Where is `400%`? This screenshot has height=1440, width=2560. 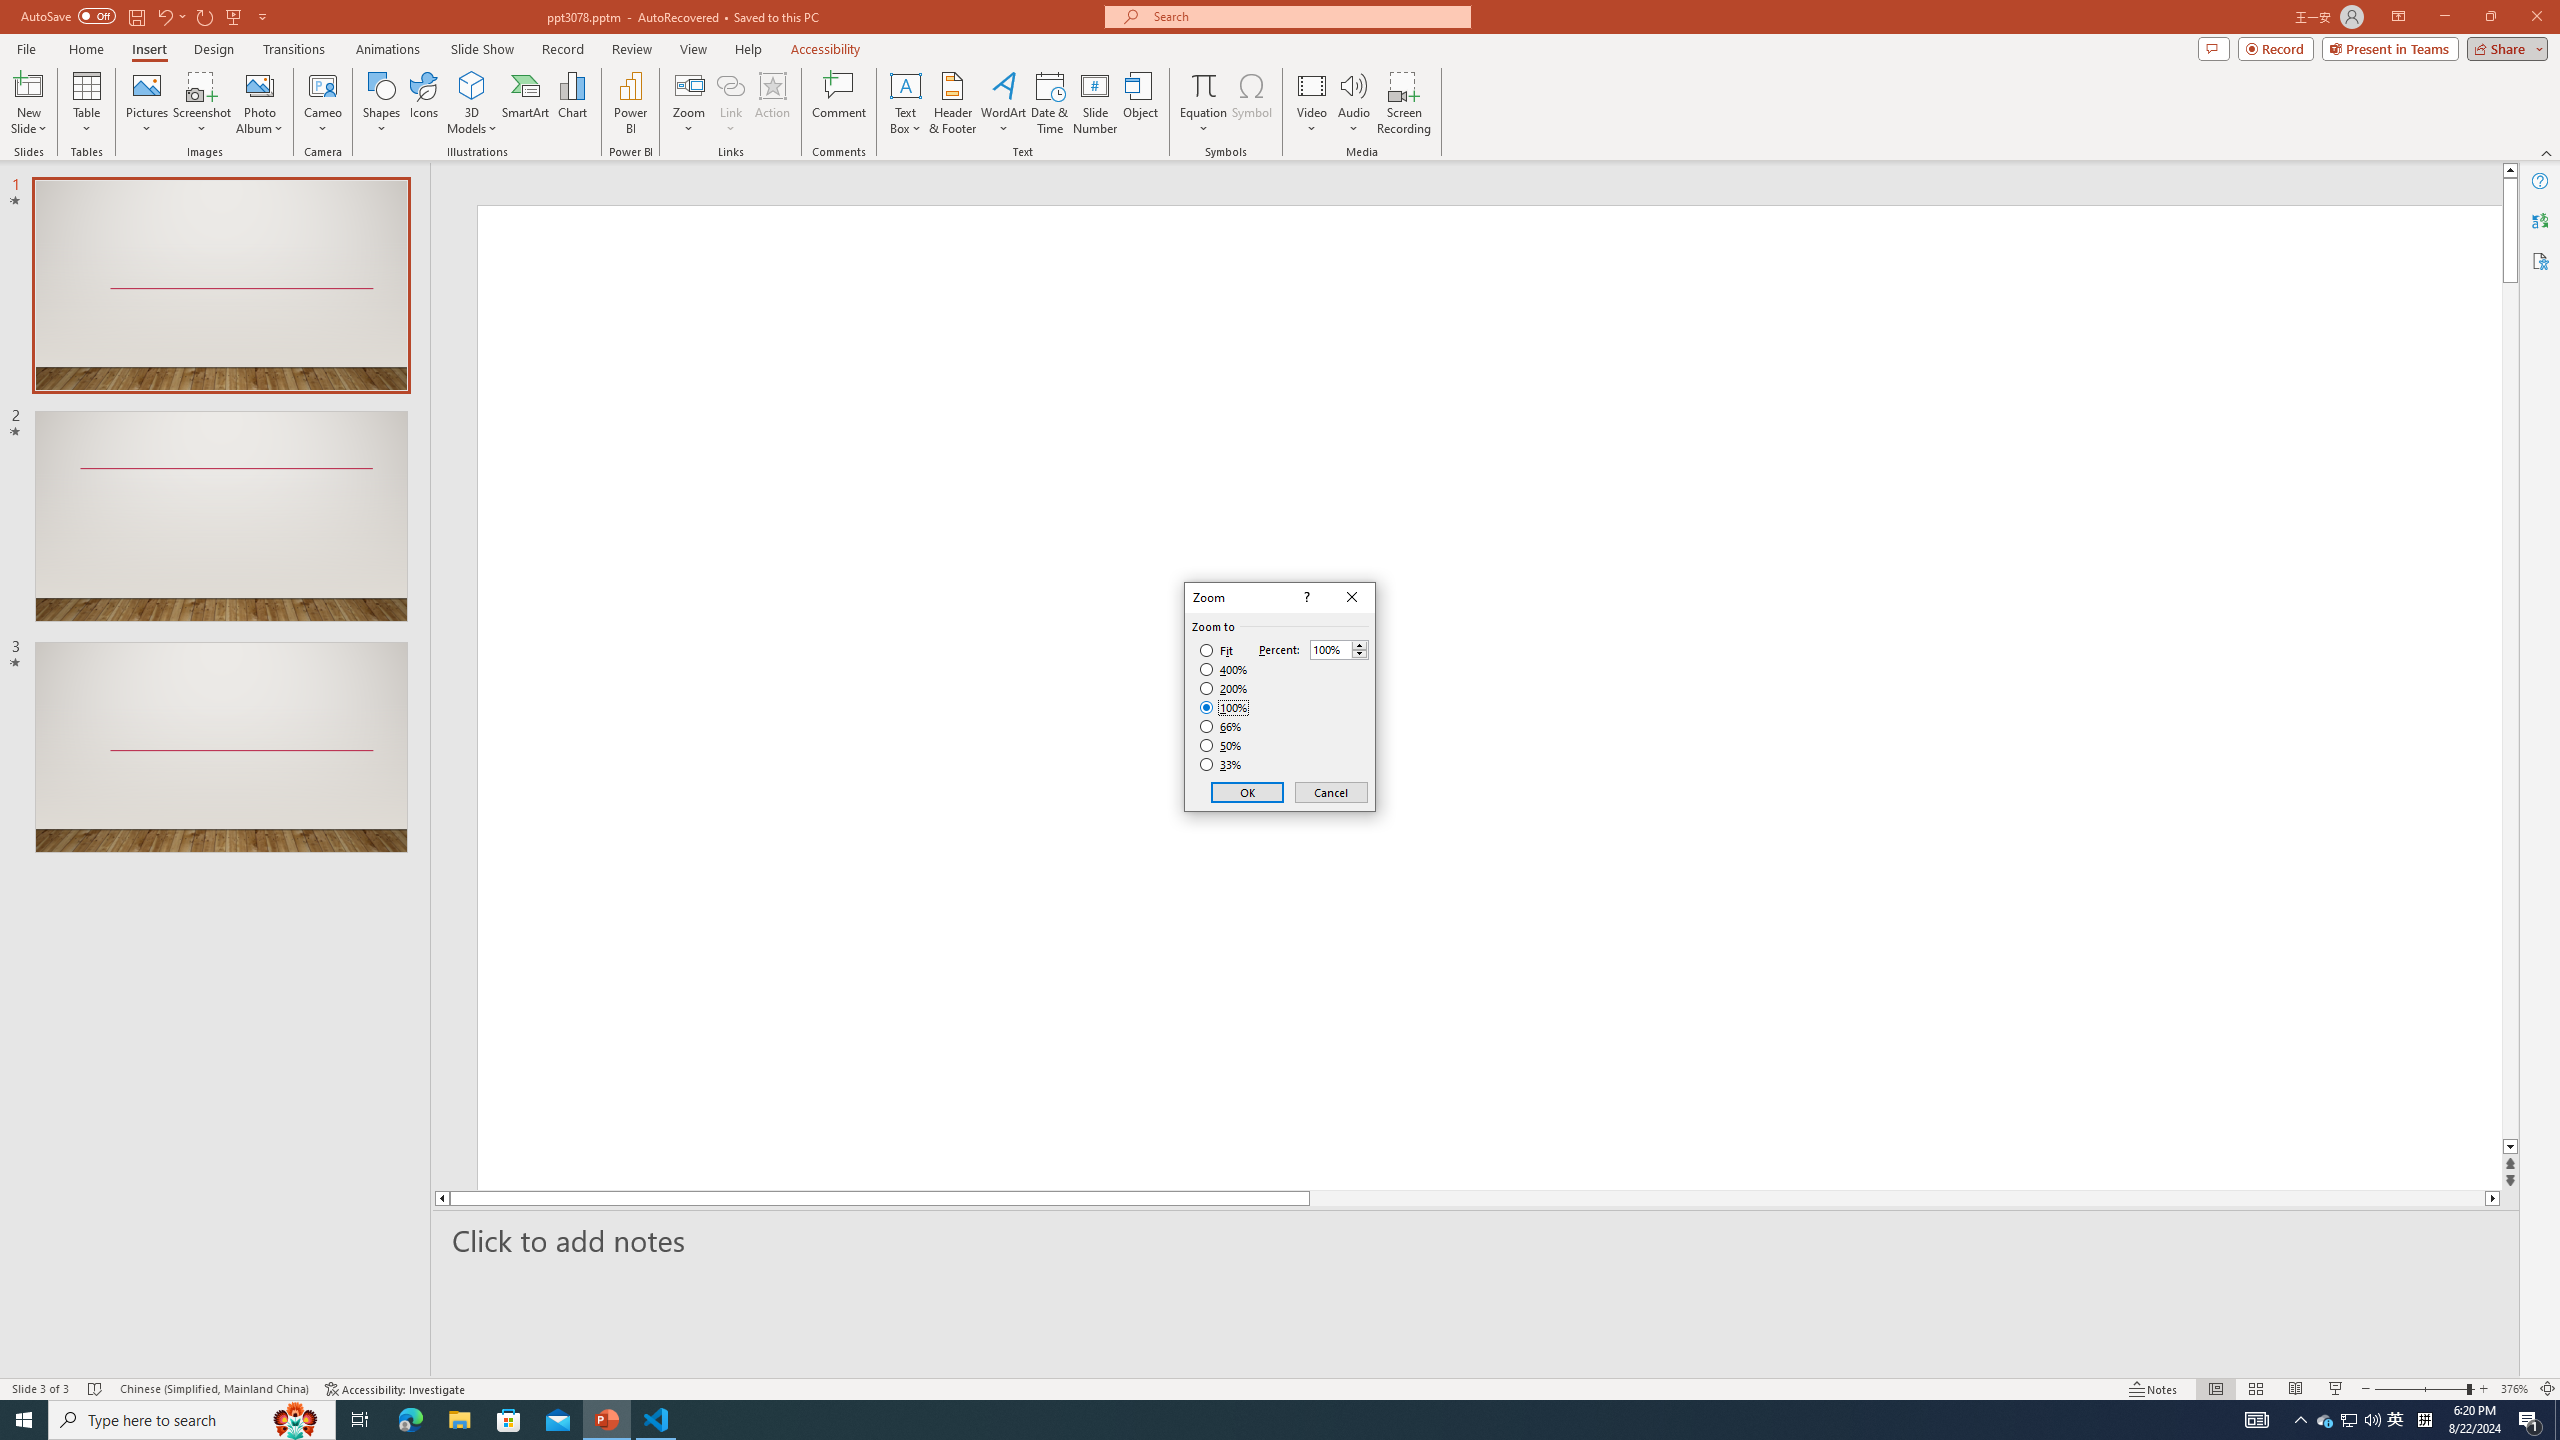 400% is located at coordinates (1224, 670).